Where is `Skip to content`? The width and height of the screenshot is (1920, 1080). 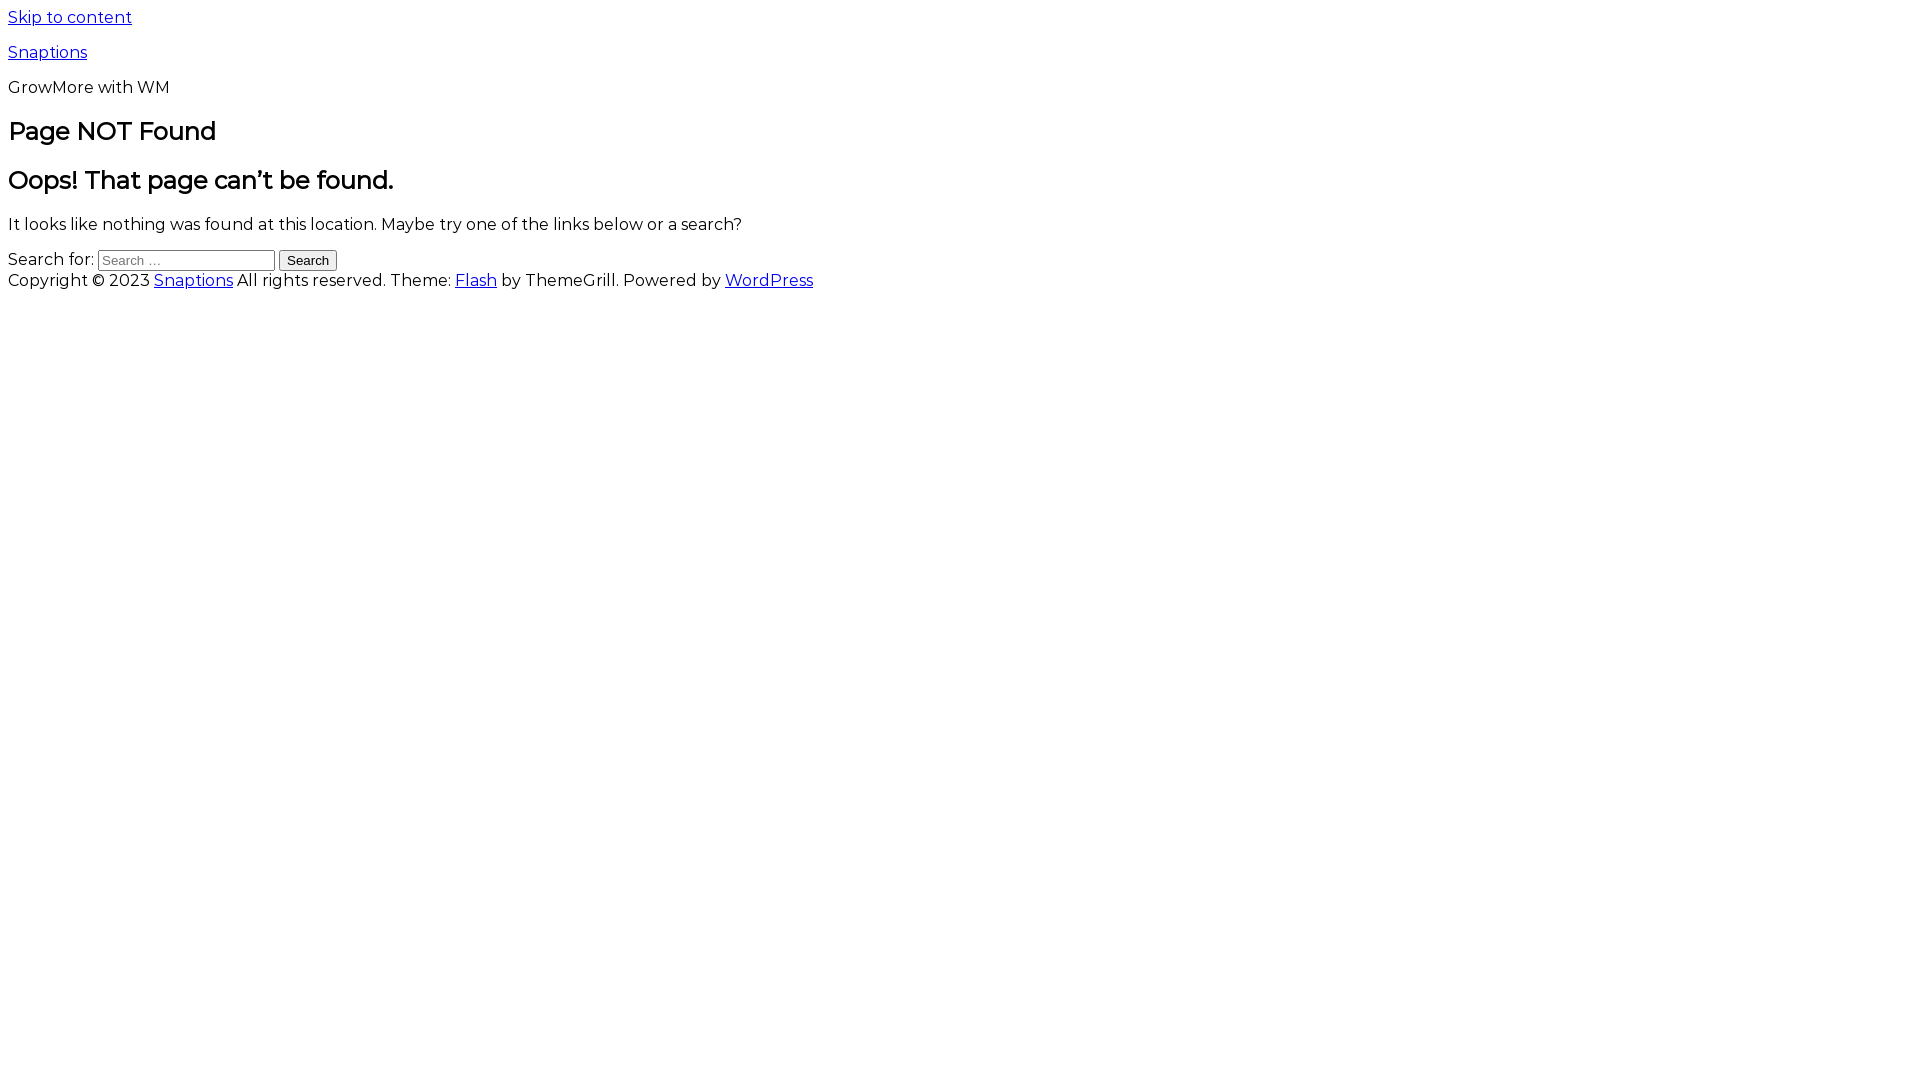
Skip to content is located at coordinates (70, 18).